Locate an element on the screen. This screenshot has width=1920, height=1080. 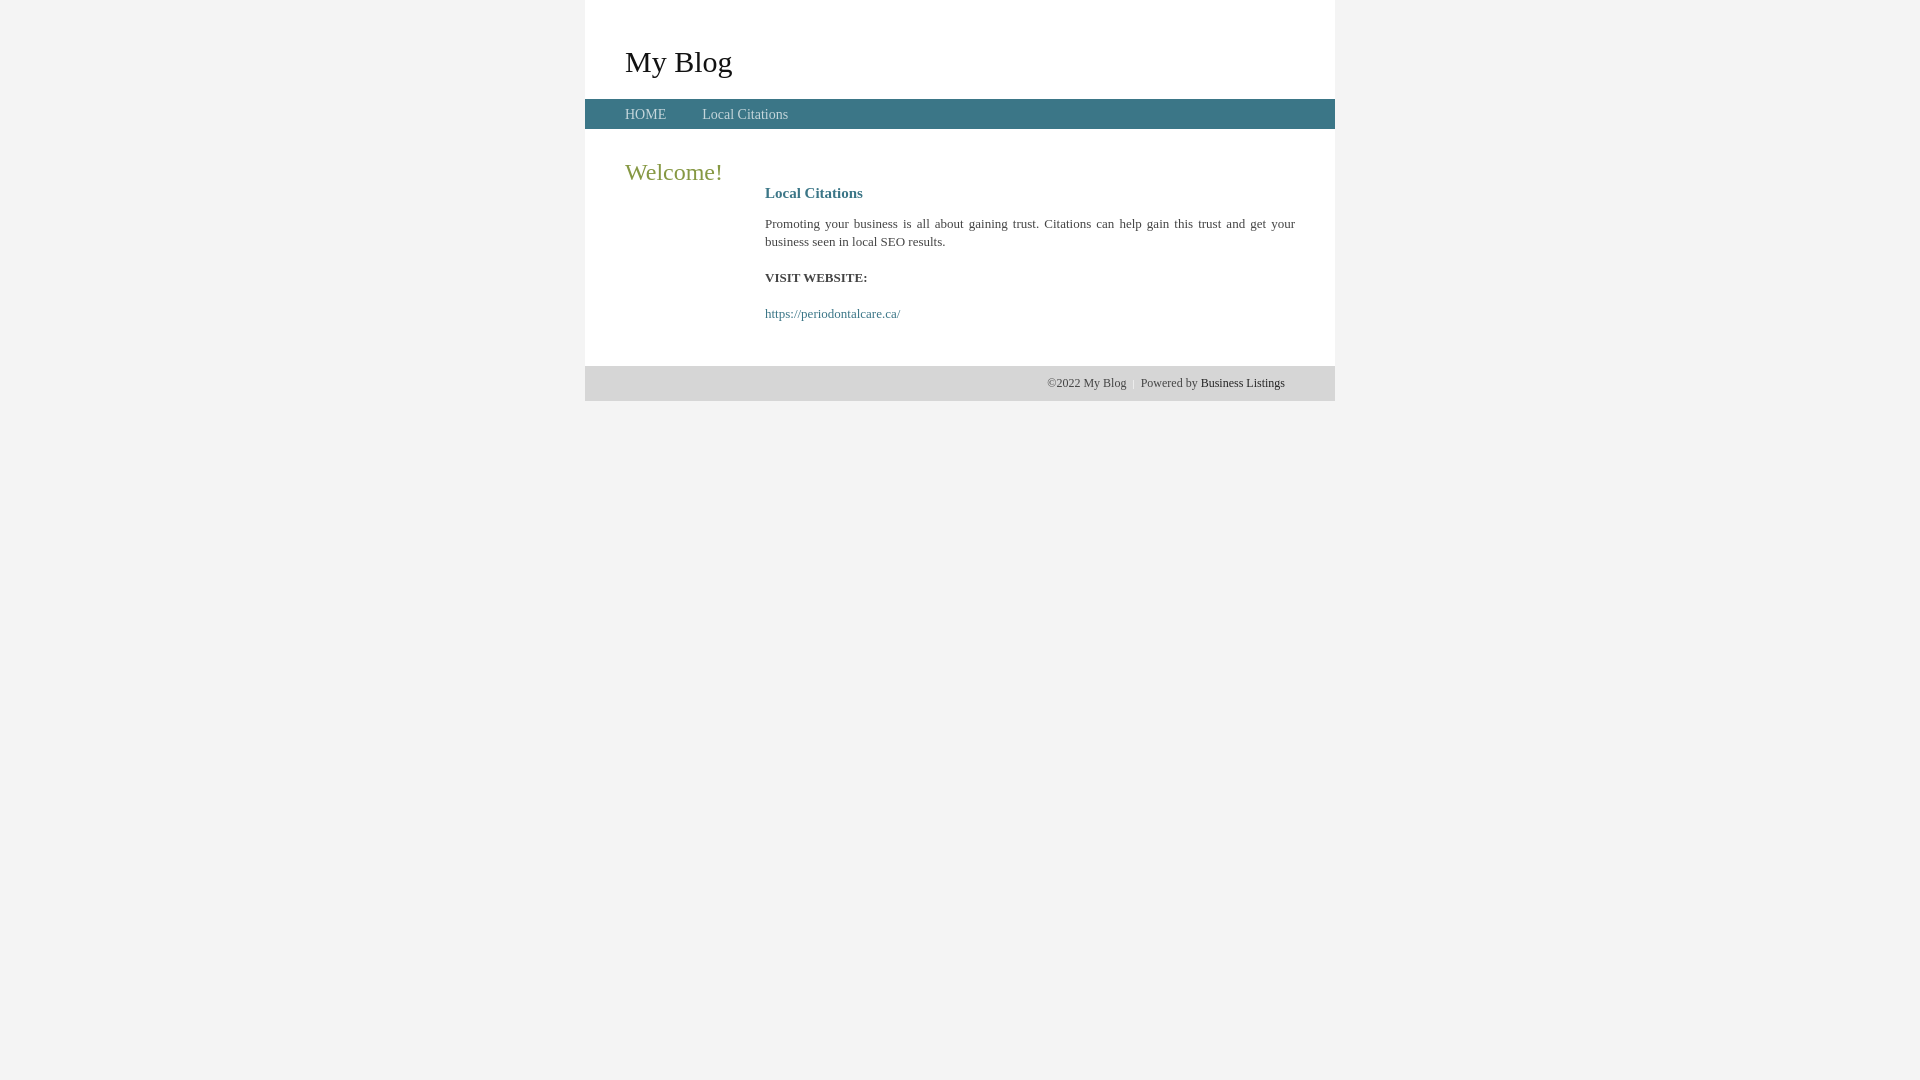
HOME is located at coordinates (646, 114).